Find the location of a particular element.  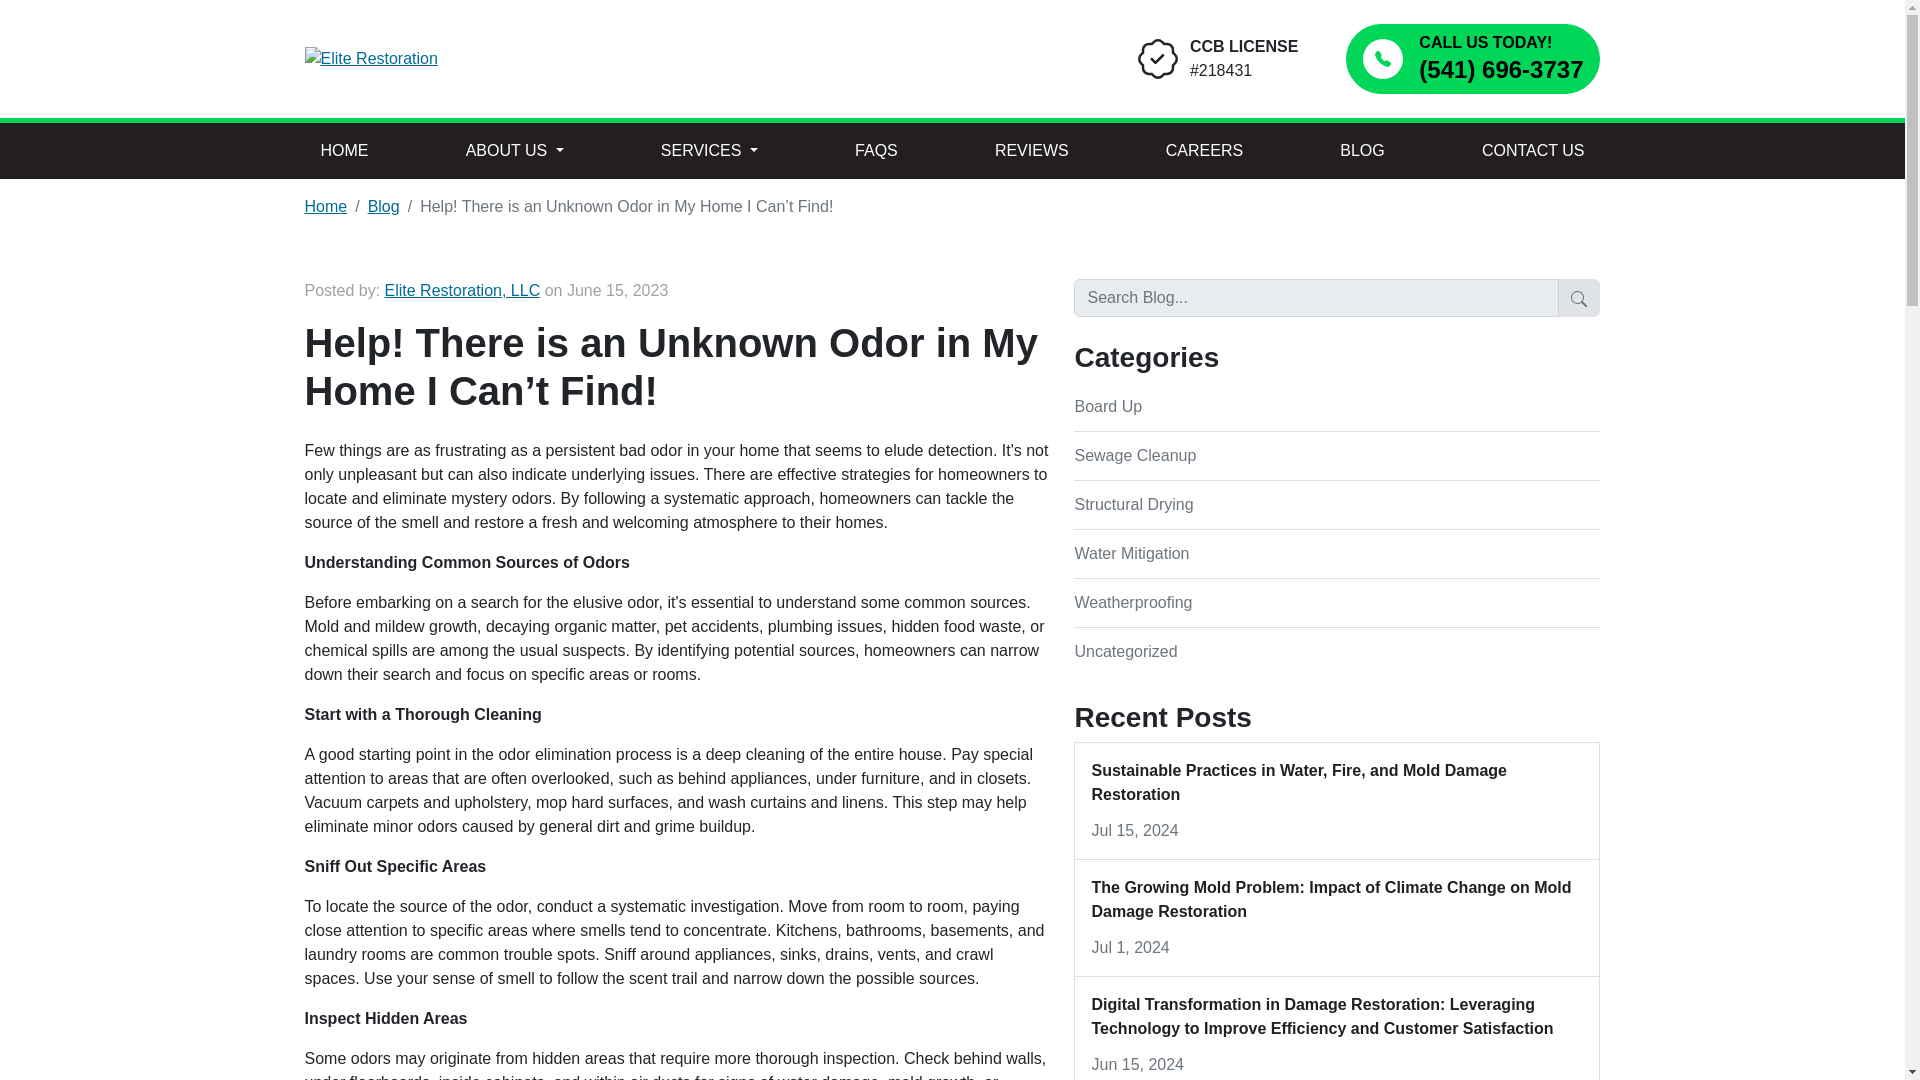

HOME is located at coordinates (344, 151).